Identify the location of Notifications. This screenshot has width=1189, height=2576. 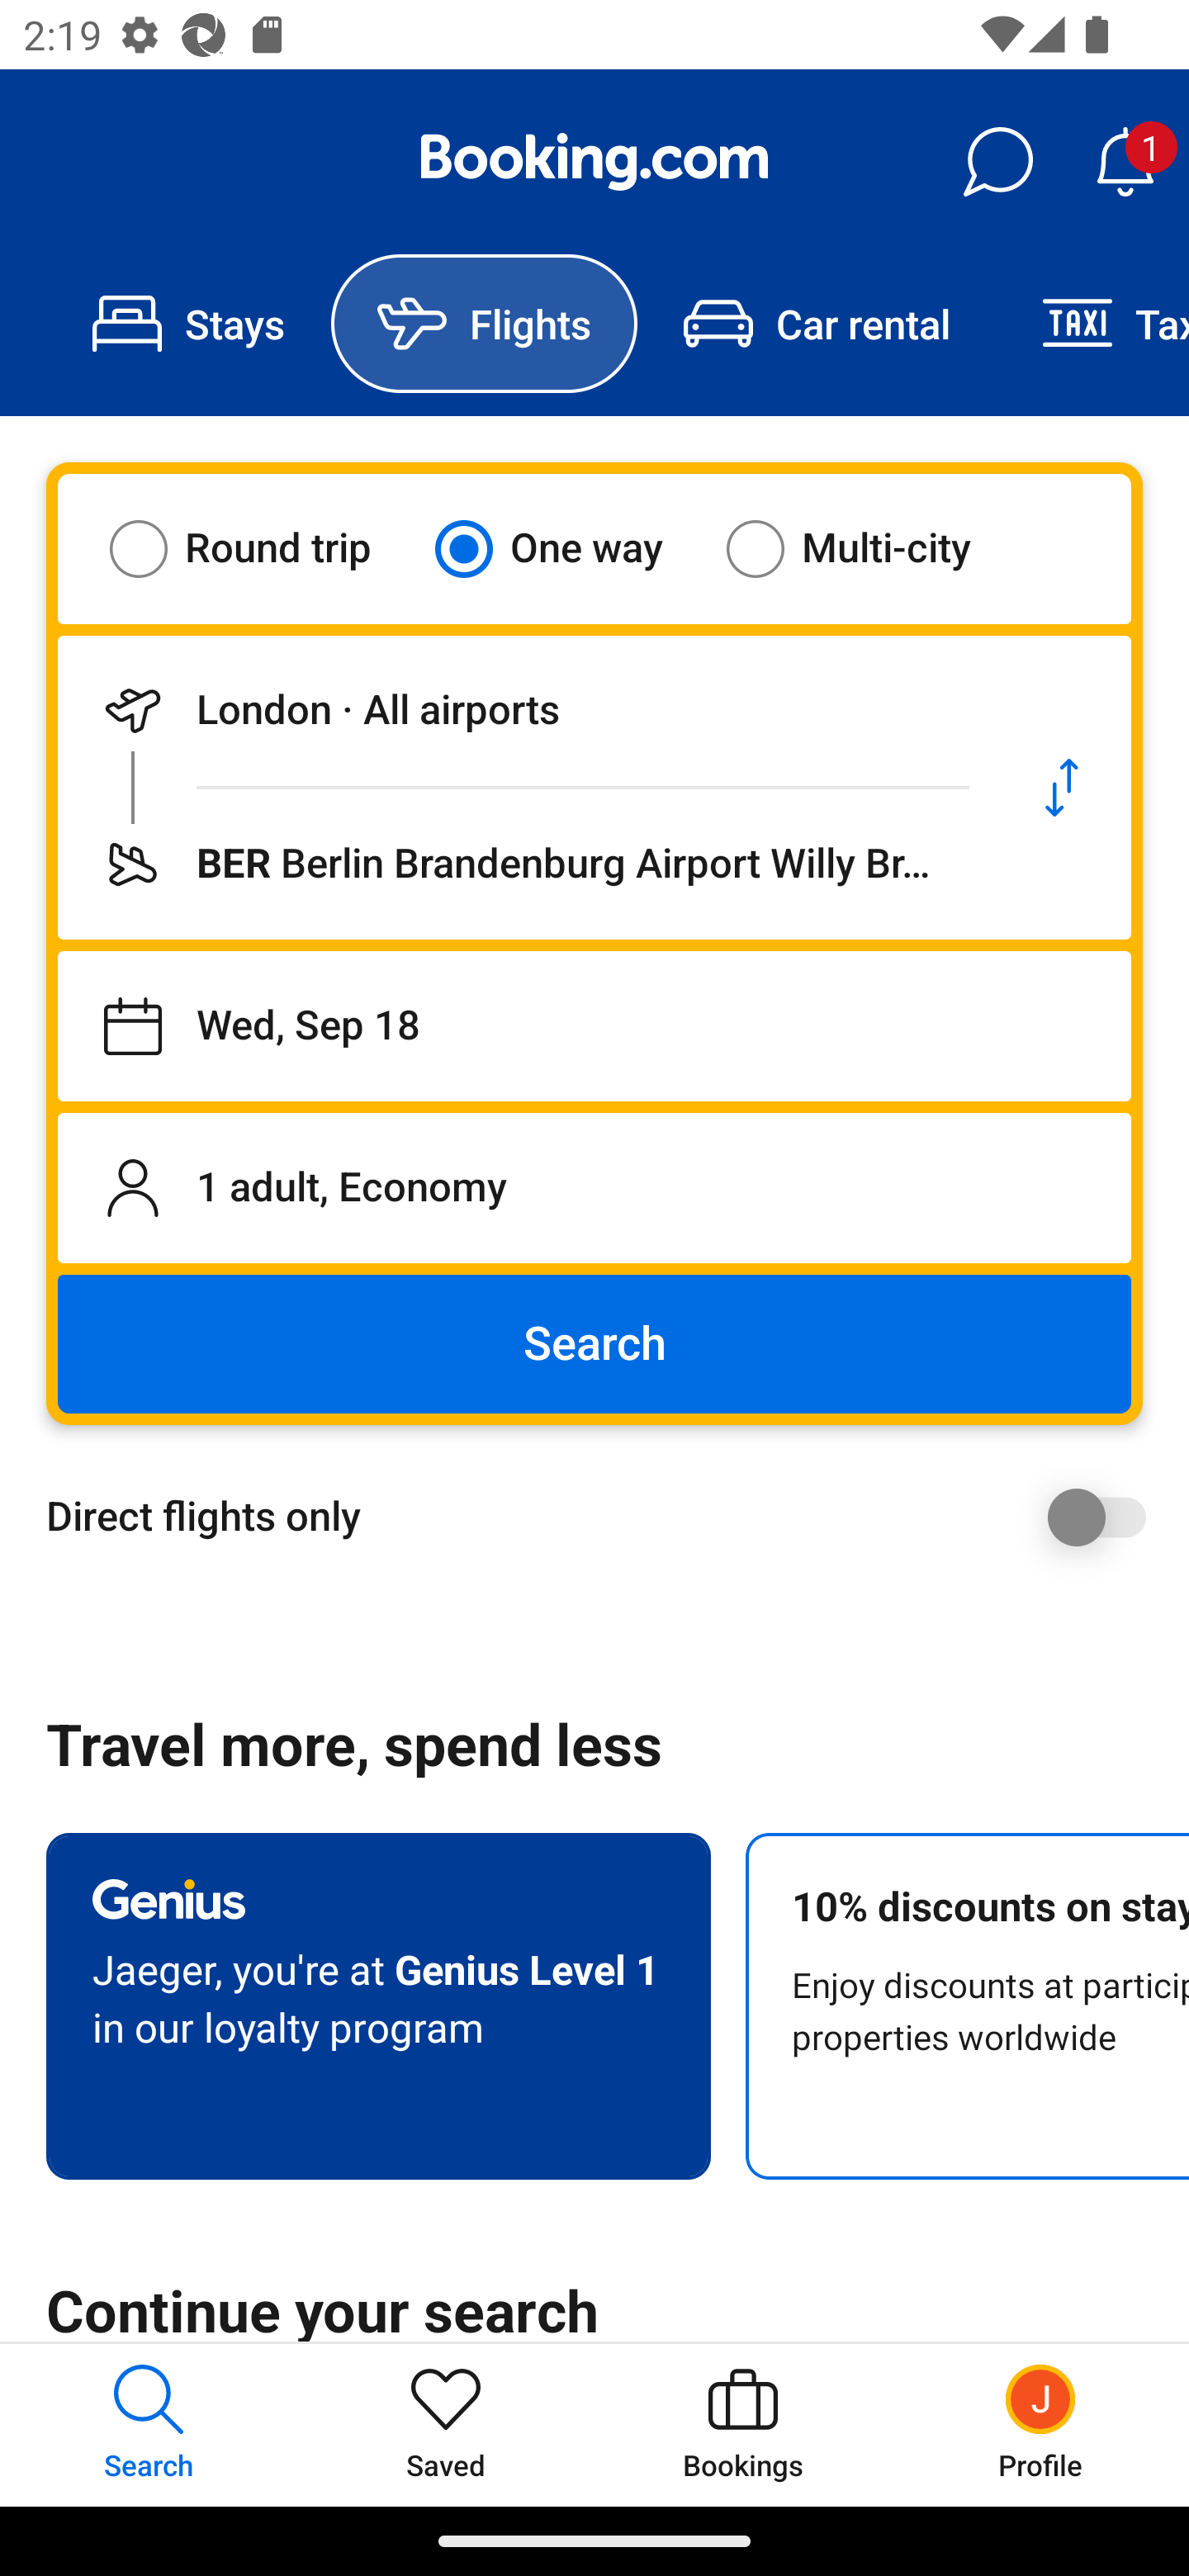
(1125, 162).